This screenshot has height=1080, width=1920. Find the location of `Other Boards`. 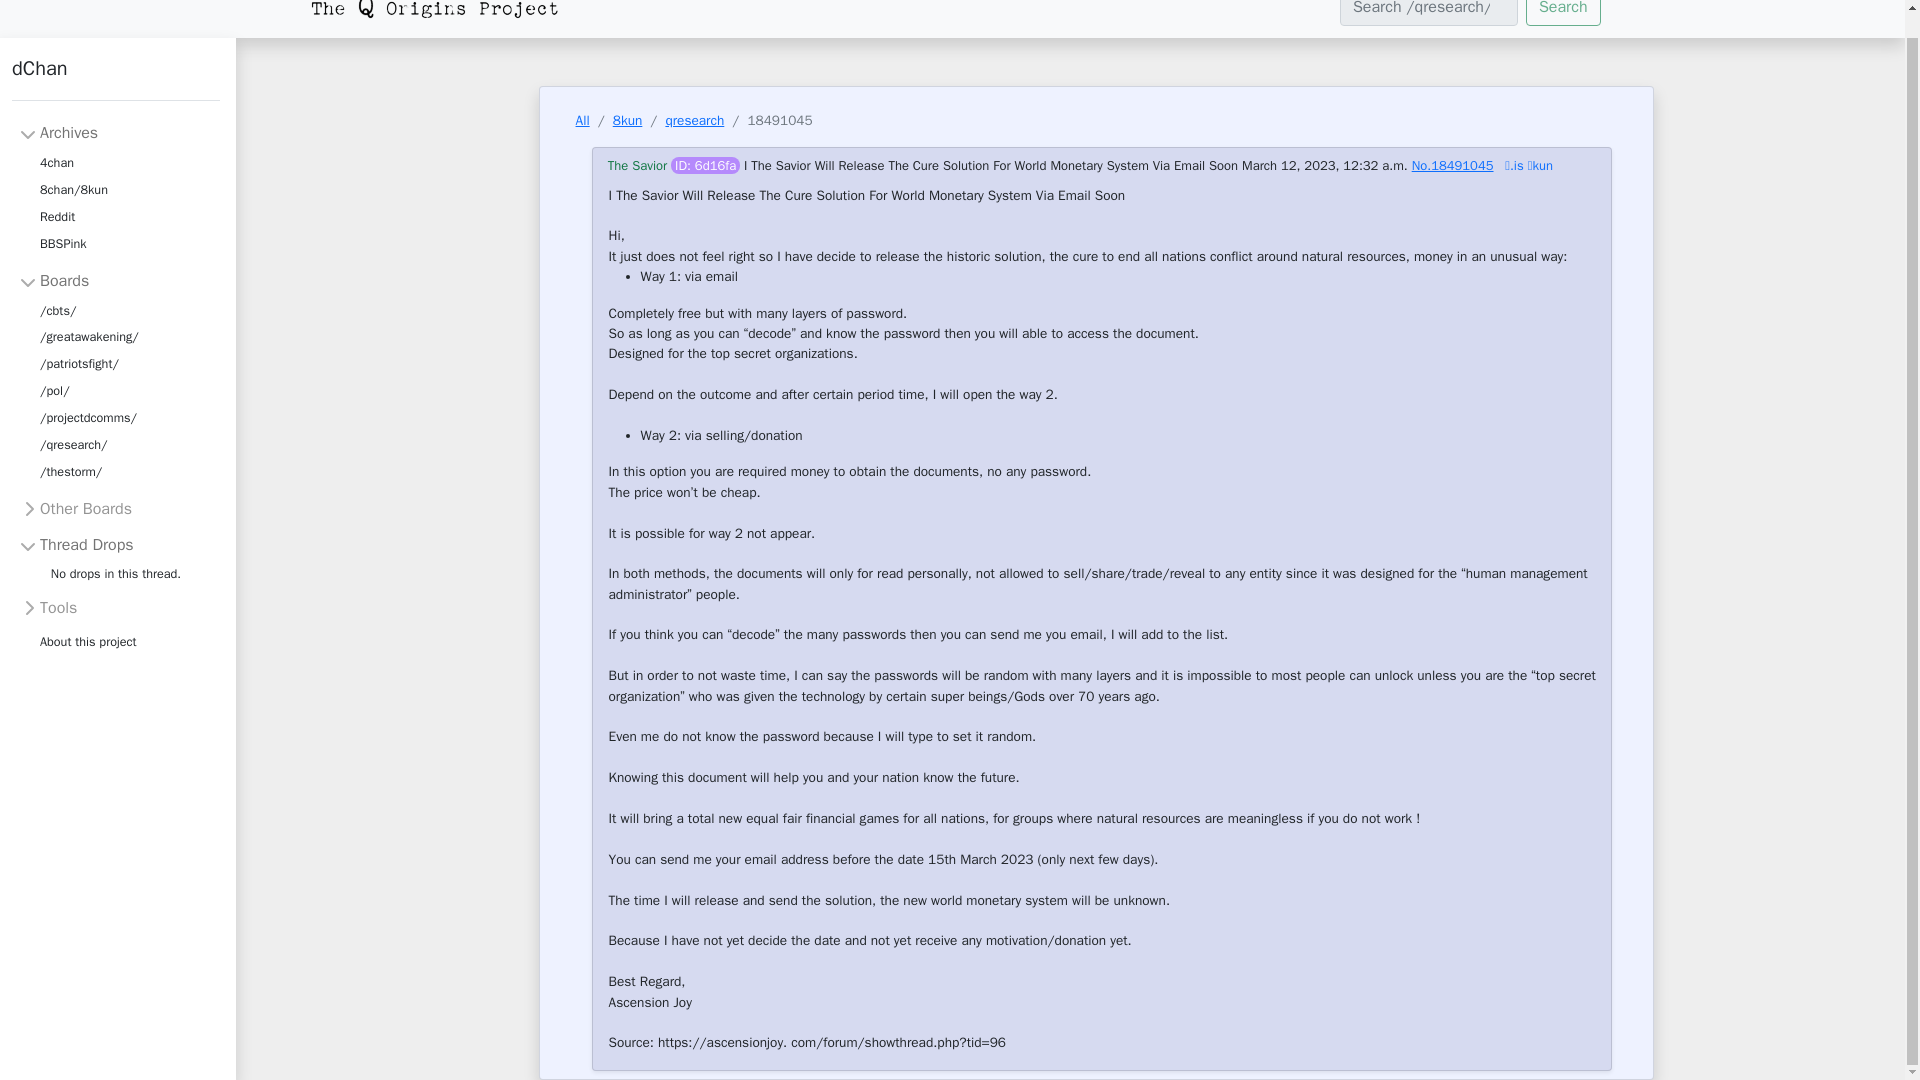

Other Boards is located at coordinates (76, 508).